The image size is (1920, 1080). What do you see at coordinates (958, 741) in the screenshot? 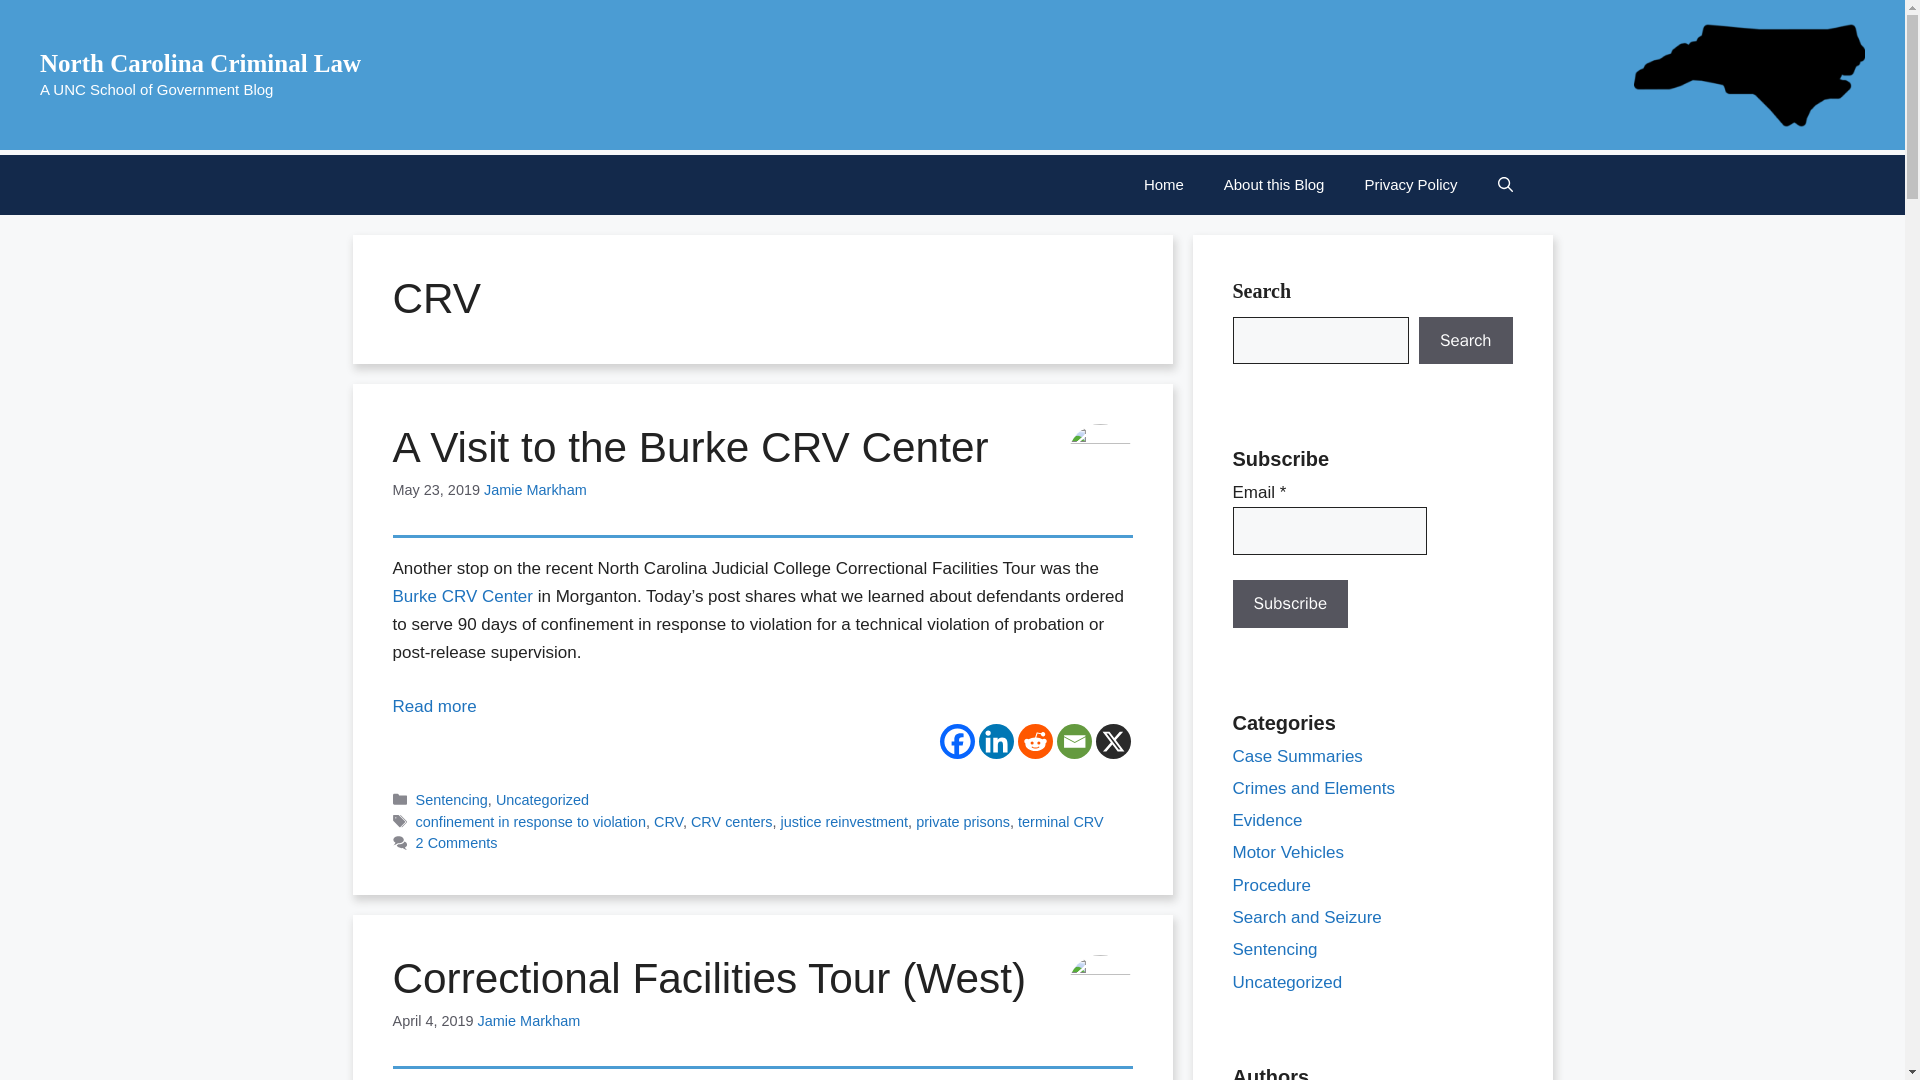
I see `Facebook` at bounding box center [958, 741].